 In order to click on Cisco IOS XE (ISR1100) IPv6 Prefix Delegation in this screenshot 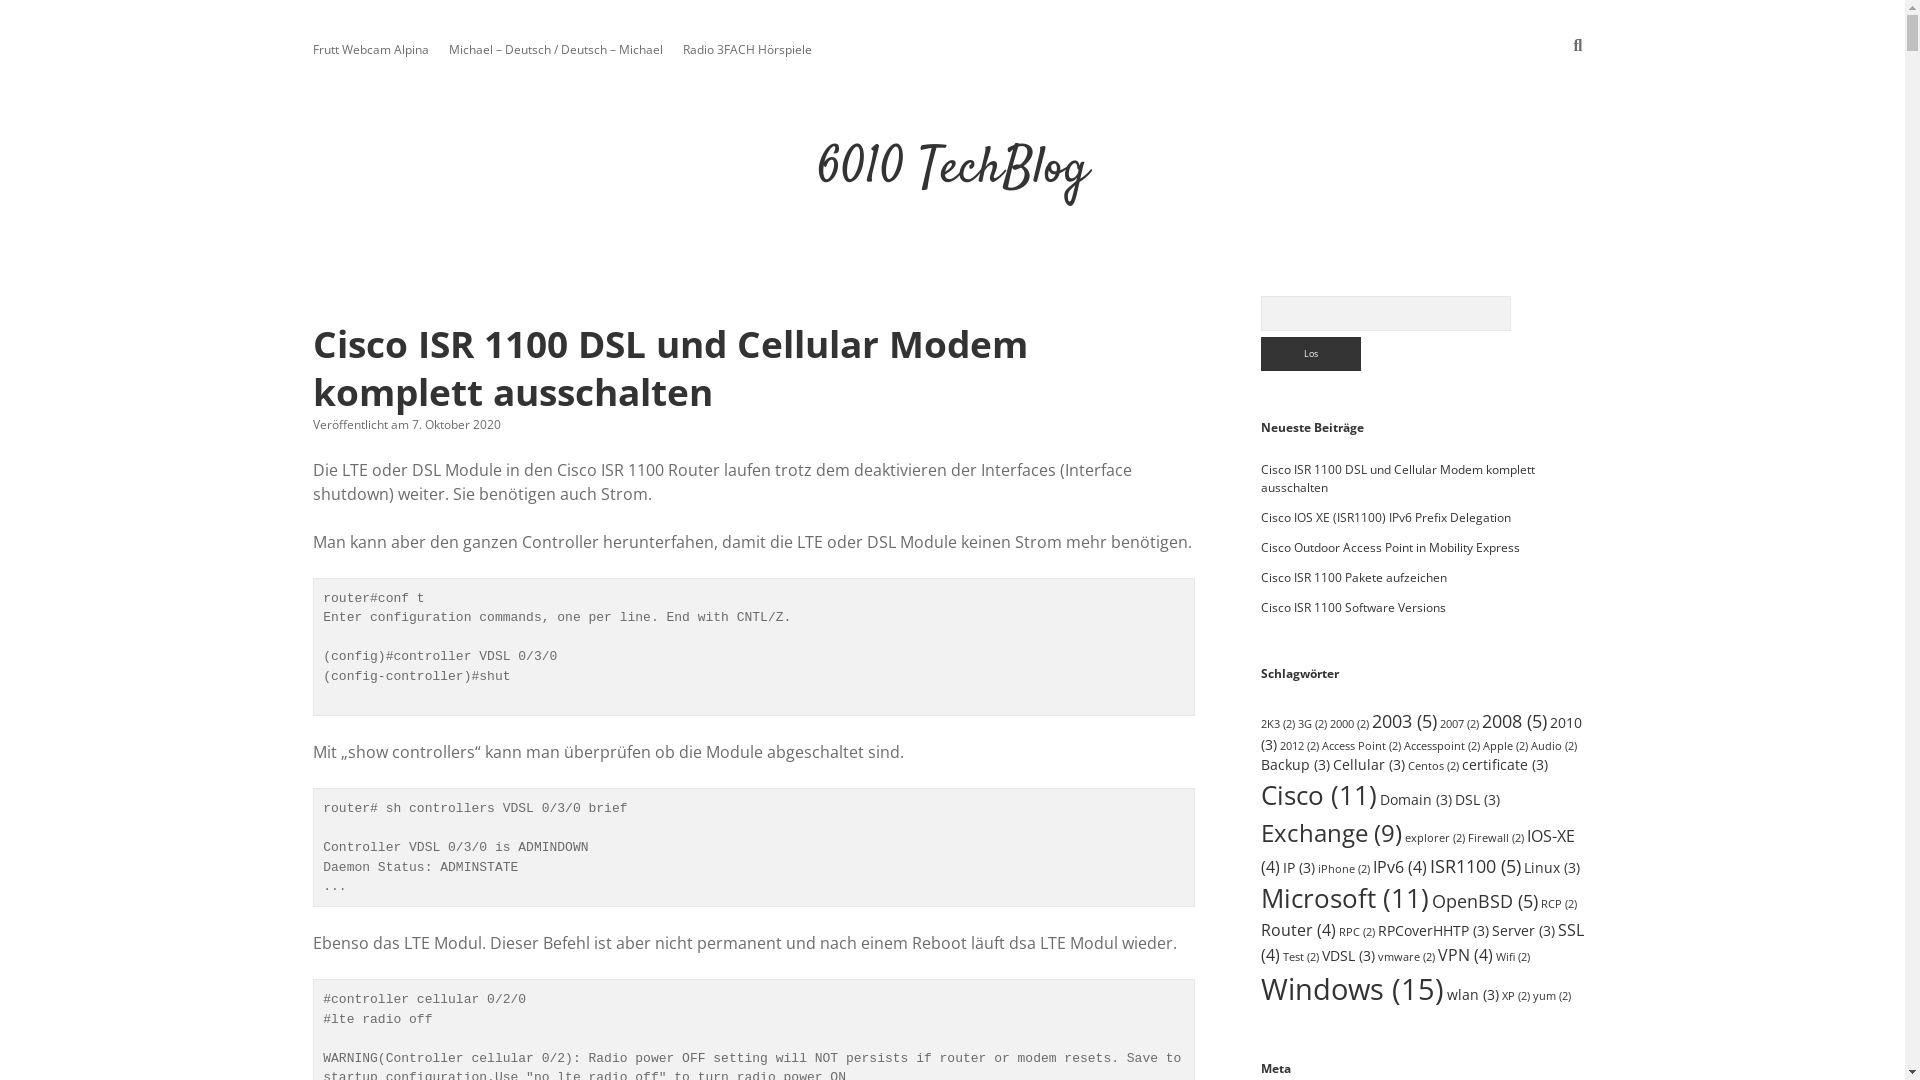, I will do `click(1386, 517)`.